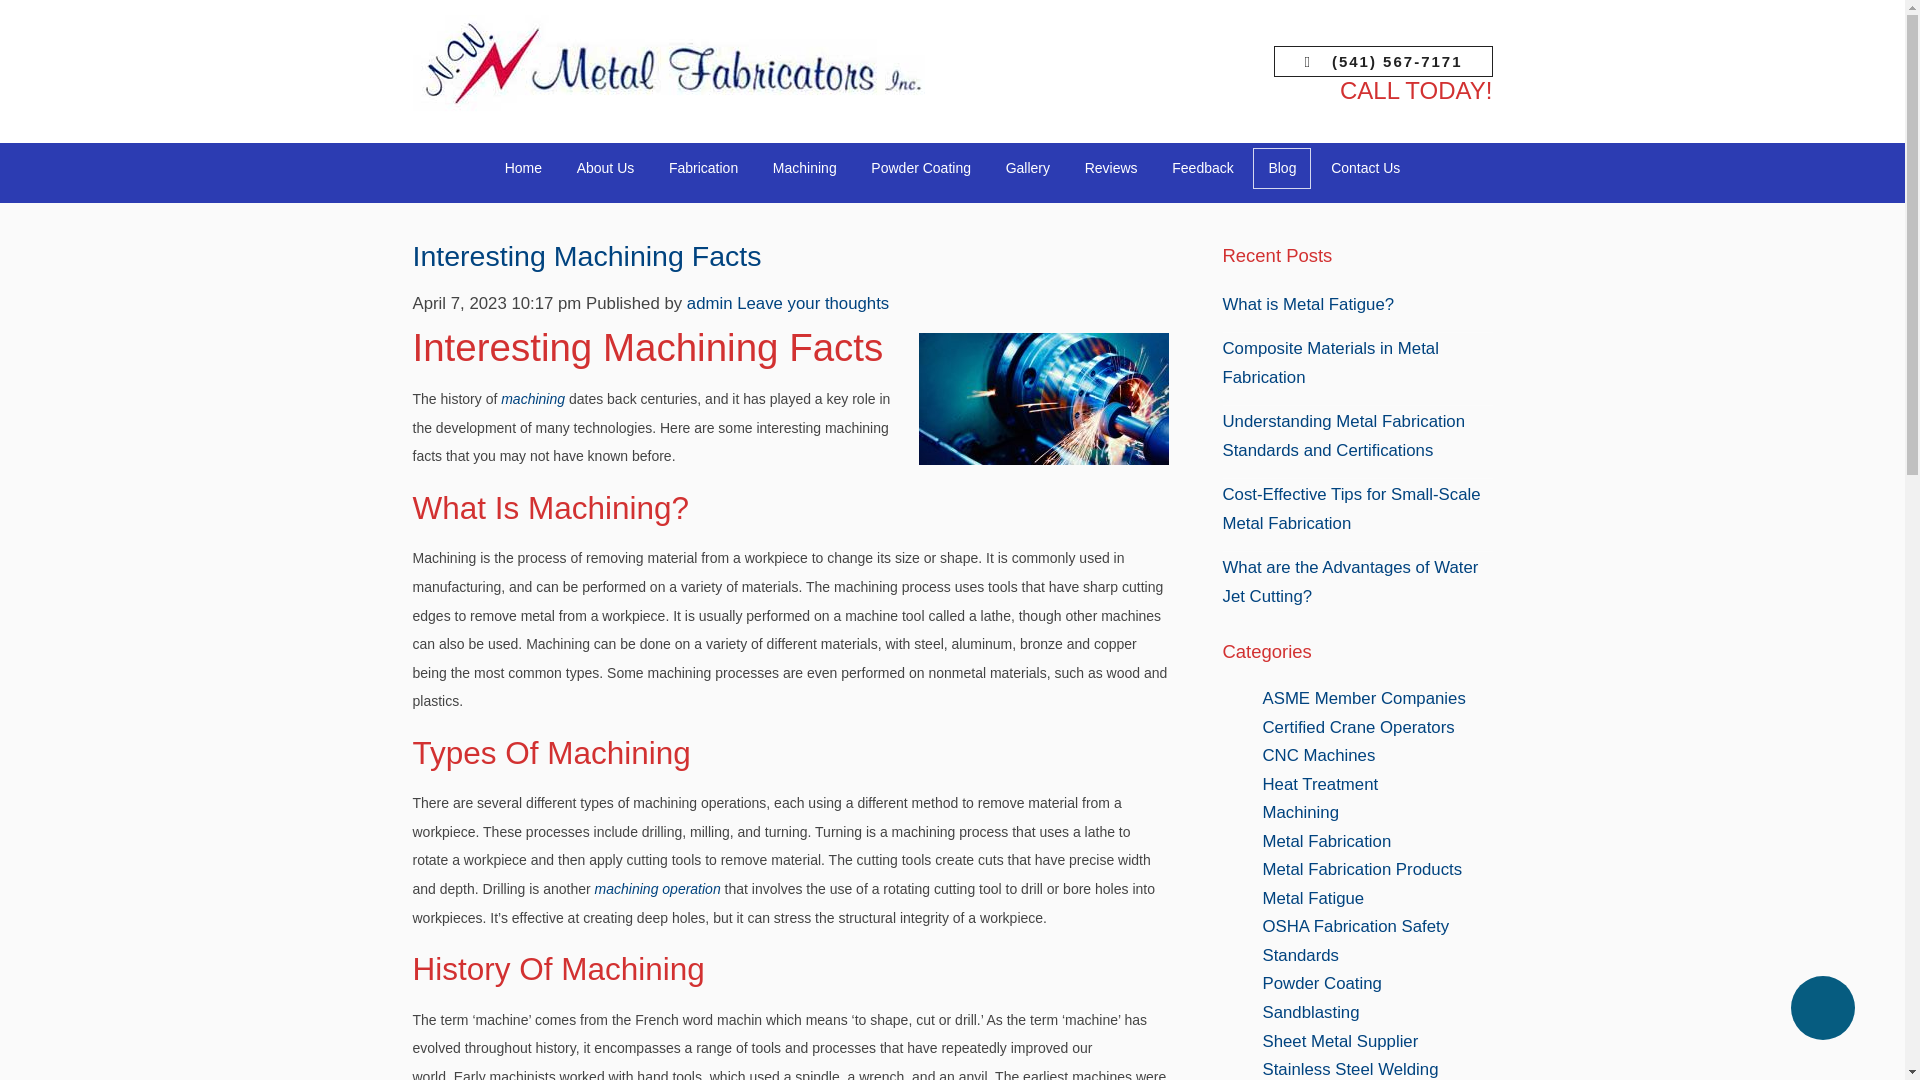 This screenshot has width=1920, height=1080. Describe the element at coordinates (586, 256) in the screenshot. I see `Interesting Machining Facts` at that location.